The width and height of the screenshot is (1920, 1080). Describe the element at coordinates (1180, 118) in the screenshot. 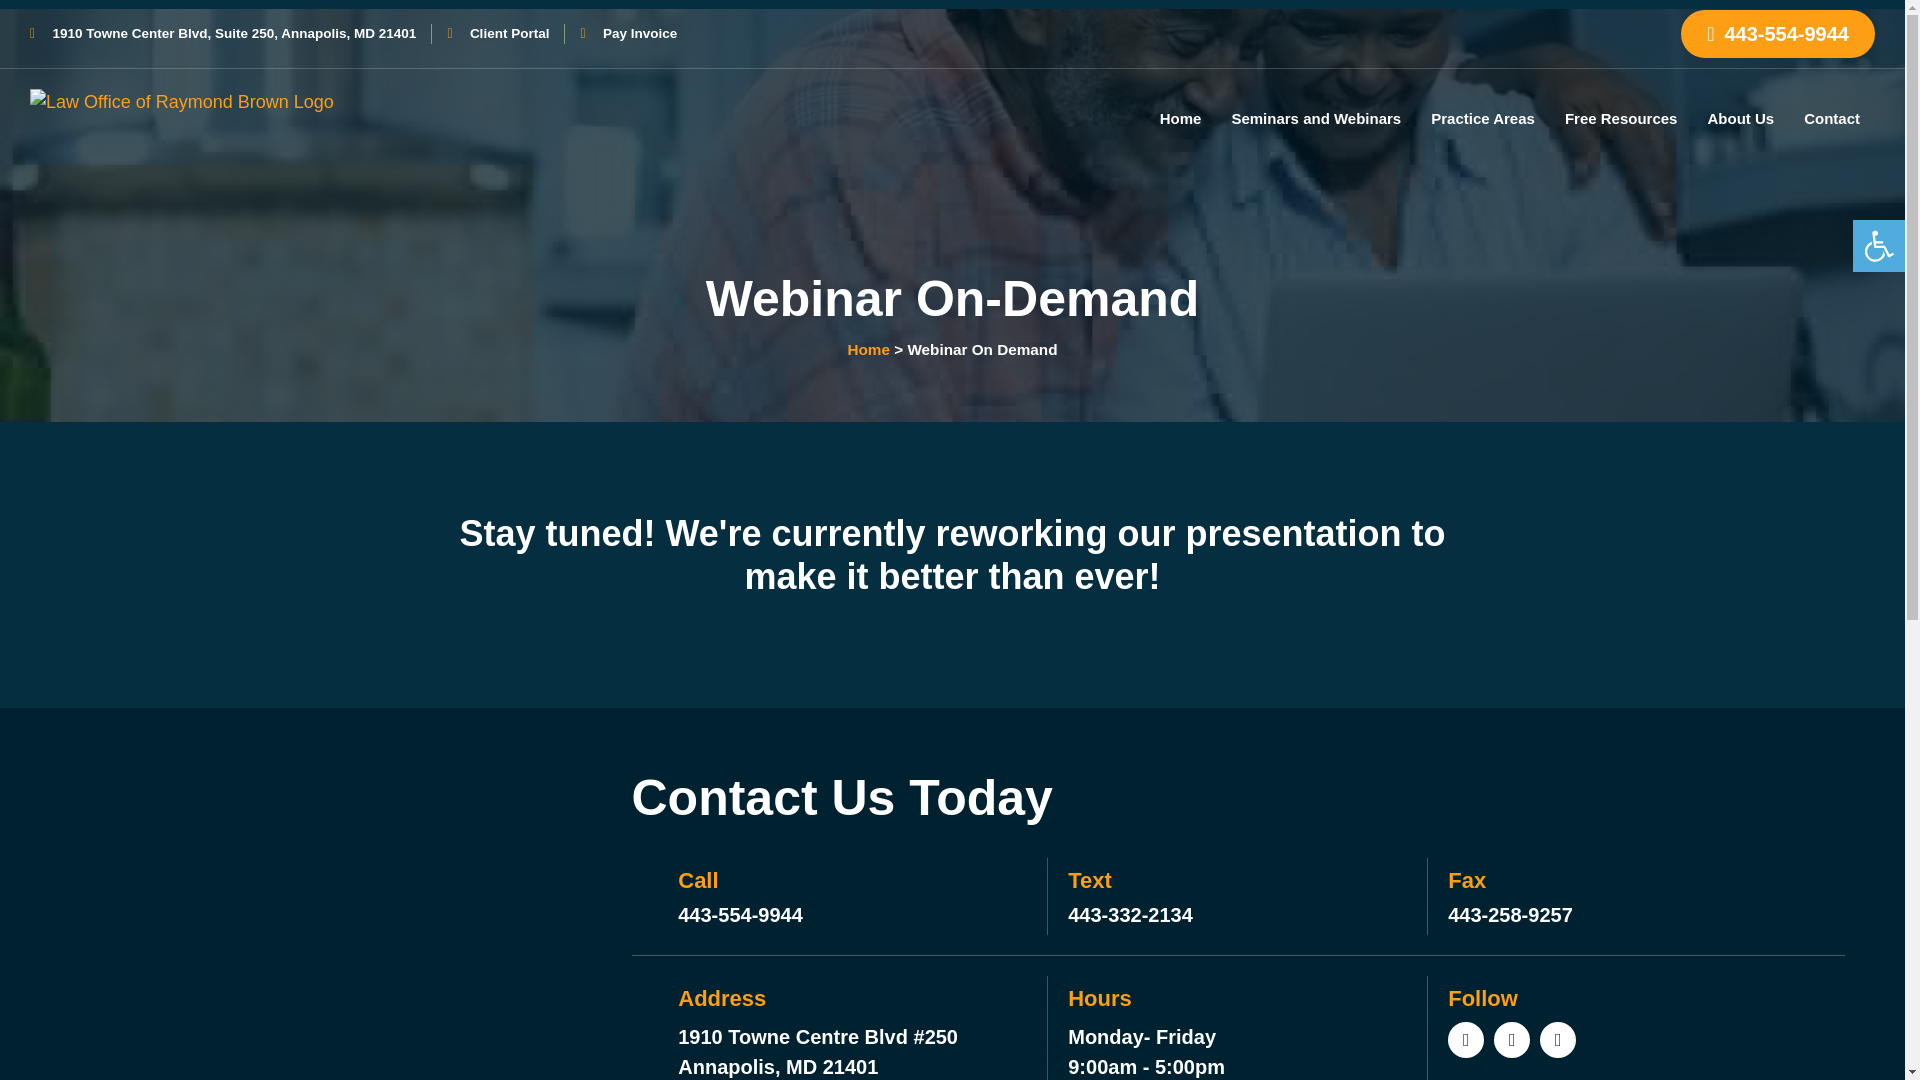

I see `Home` at that location.